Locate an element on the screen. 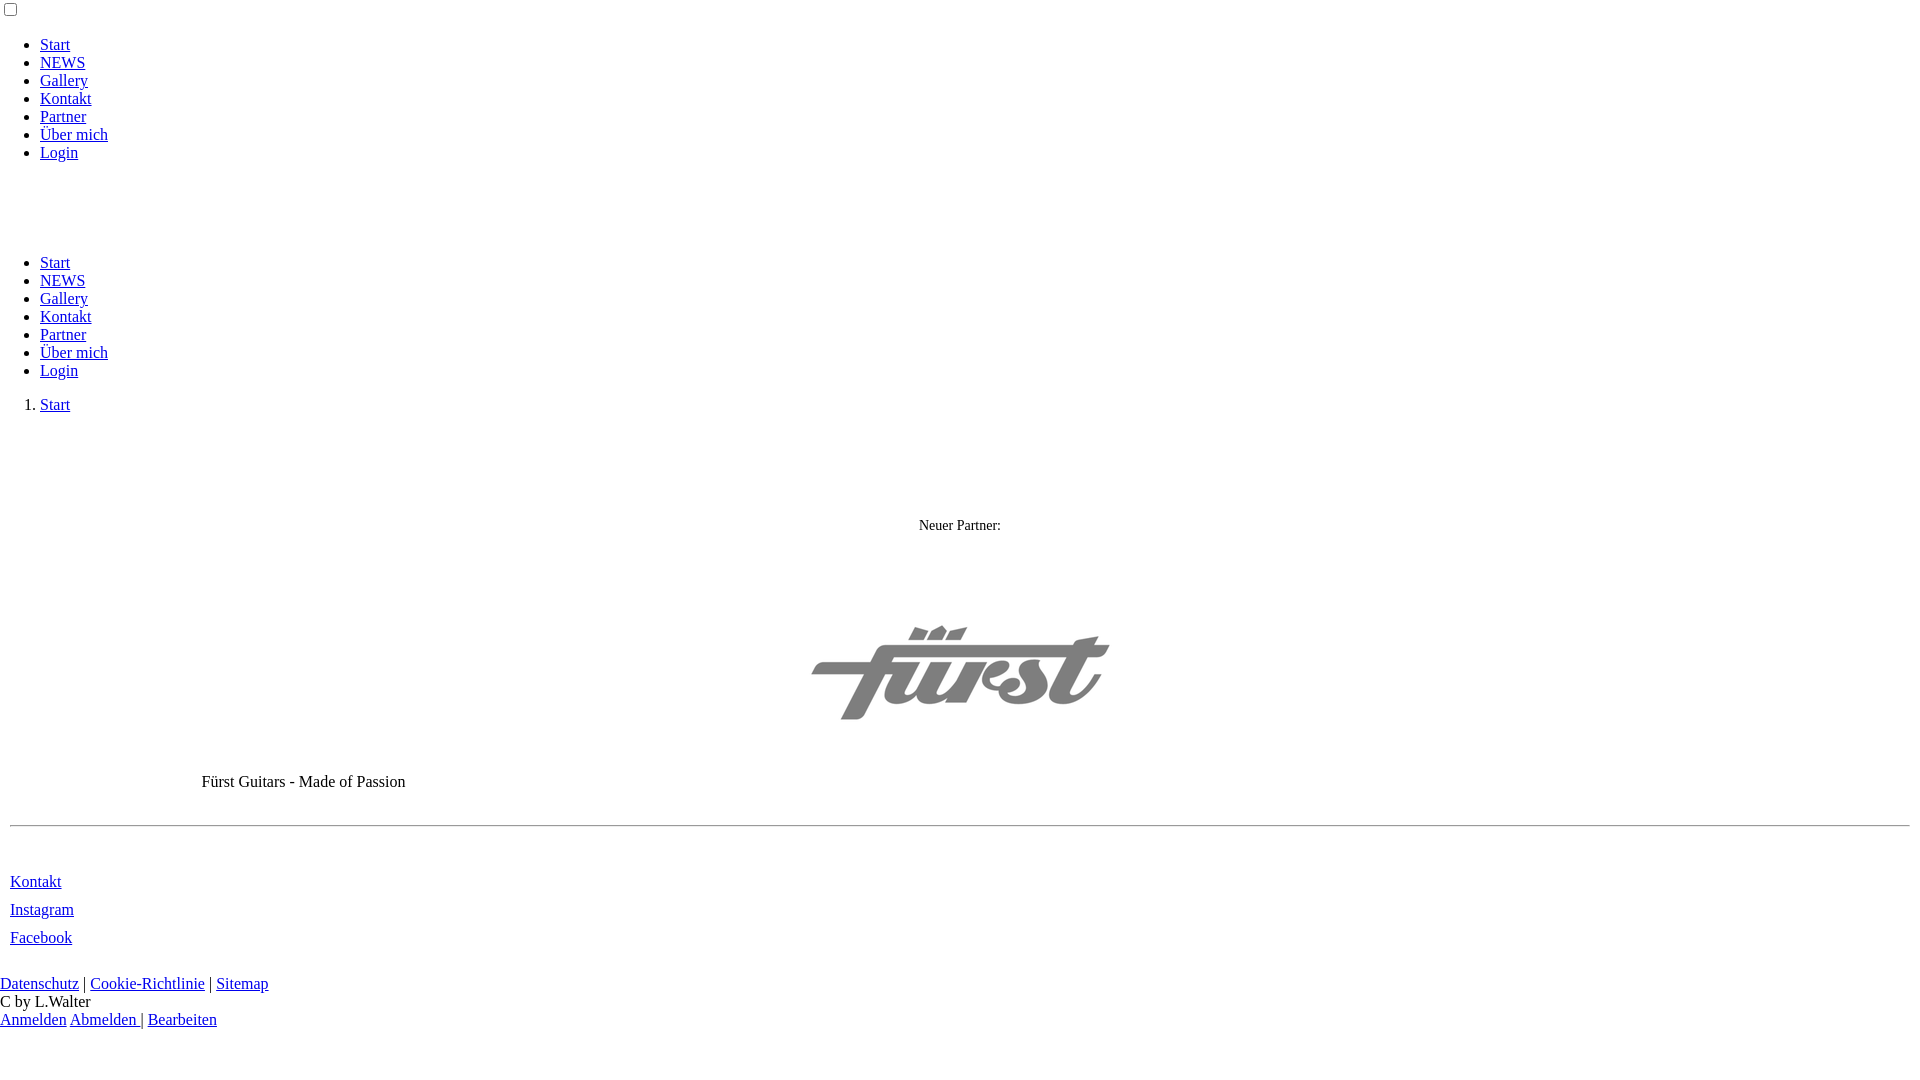 This screenshot has height=1080, width=1920. NEWS is located at coordinates (62, 62).